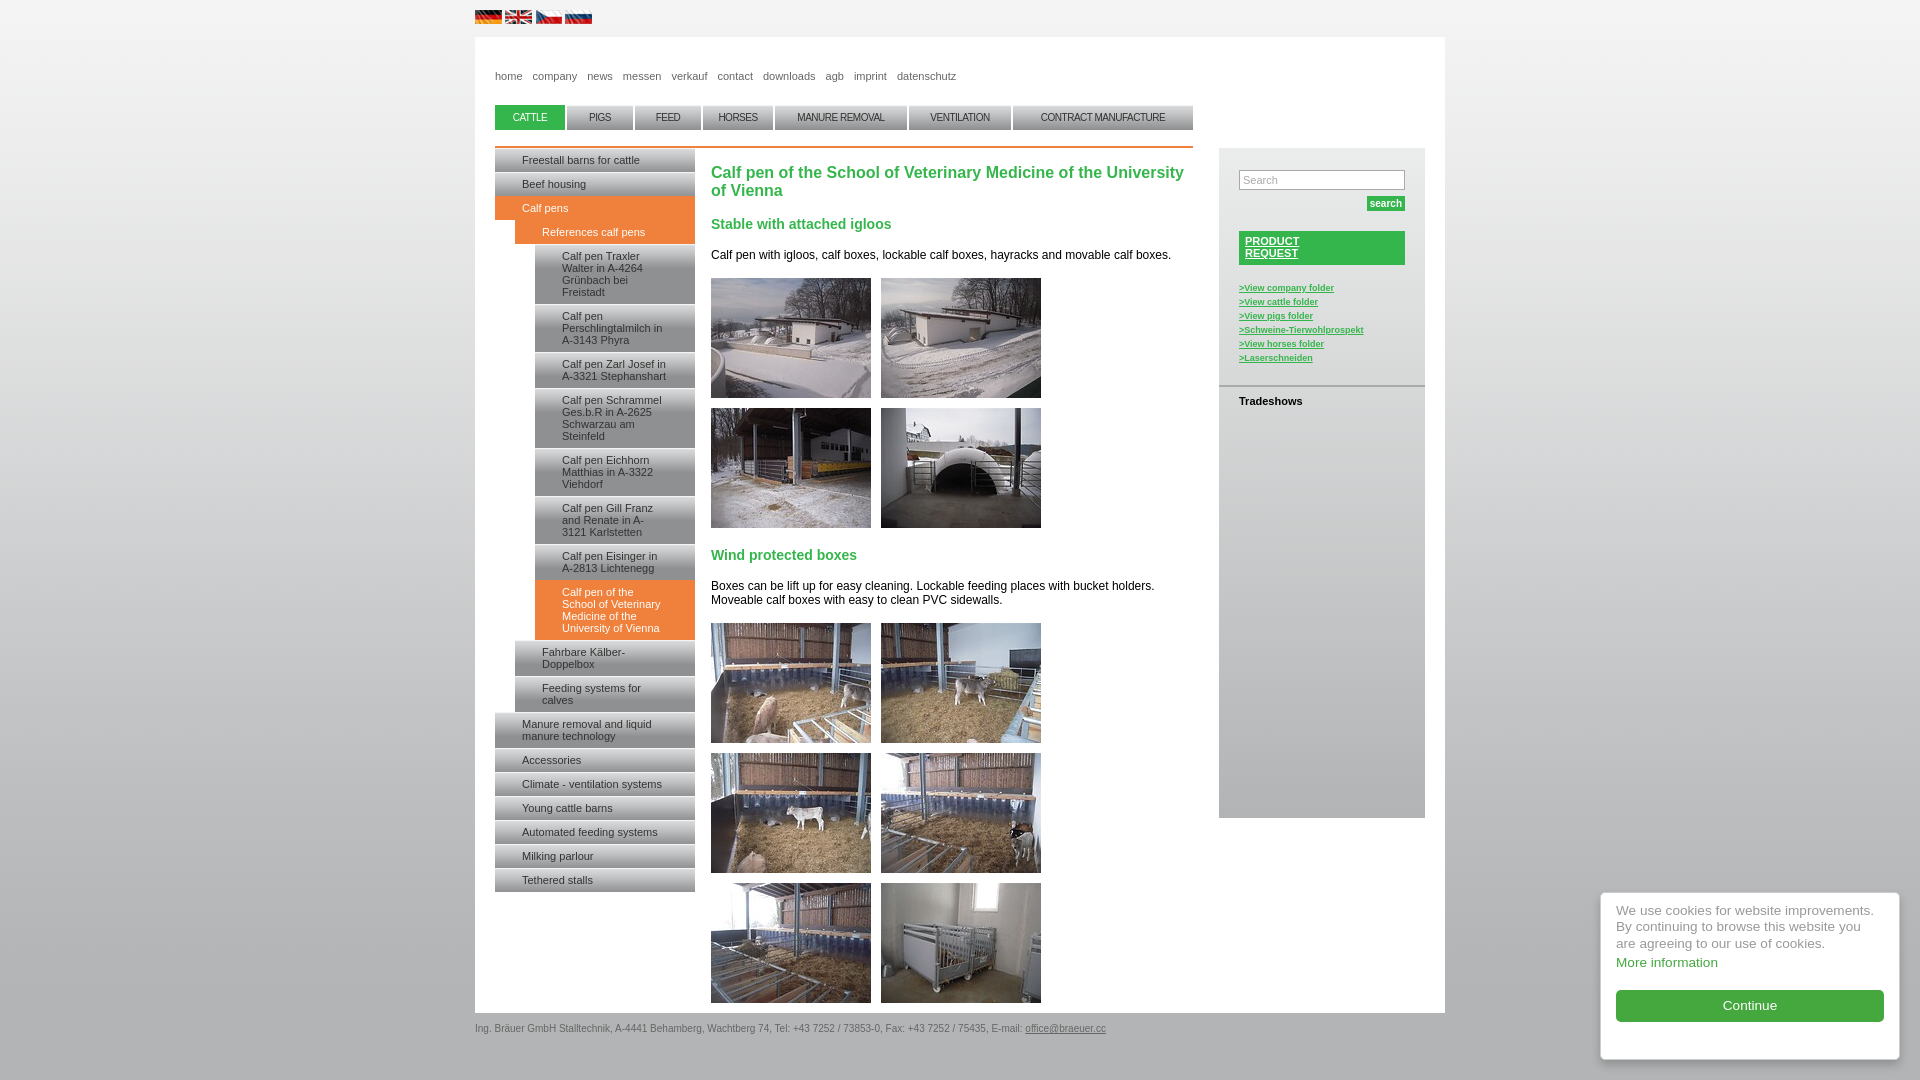 Image resolution: width=1920 pixels, height=1080 pixels. Describe the element at coordinates (1684, 962) in the screenshot. I see `More information` at that location.